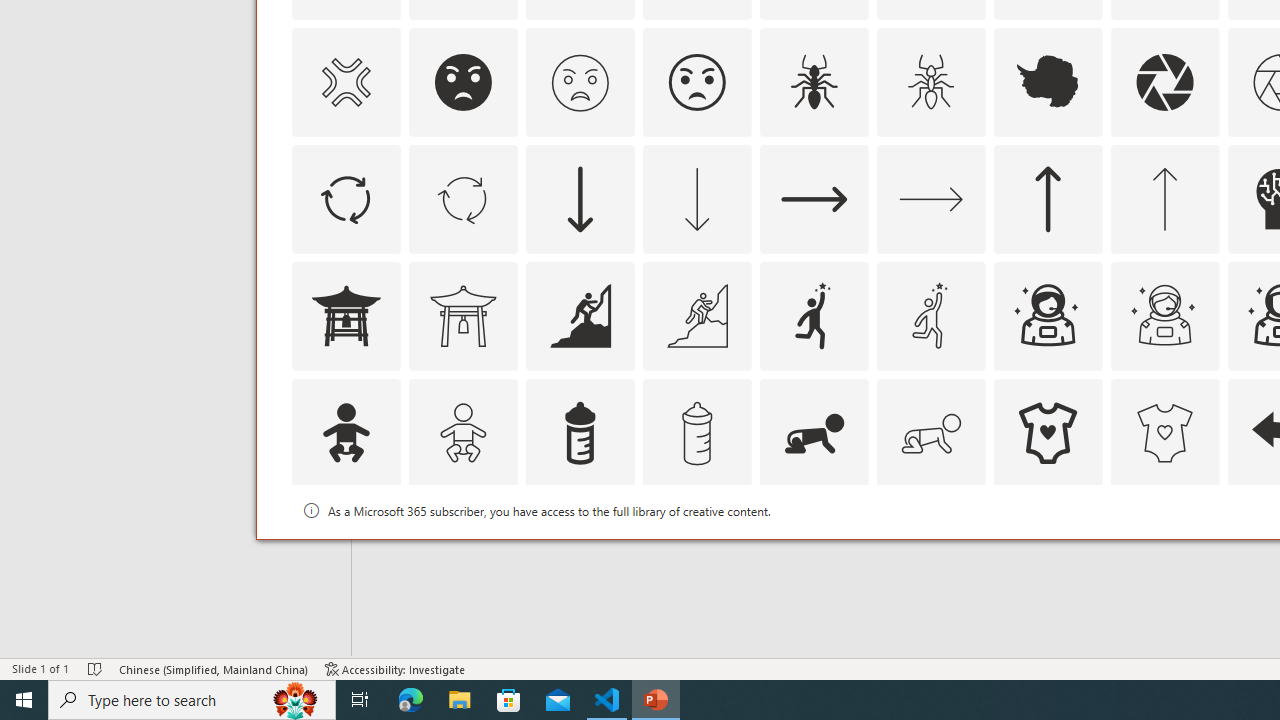 The width and height of the screenshot is (1280, 720). Describe the element at coordinates (814, 316) in the screenshot. I see `AutomationID: Icons_Aspiration1` at that location.